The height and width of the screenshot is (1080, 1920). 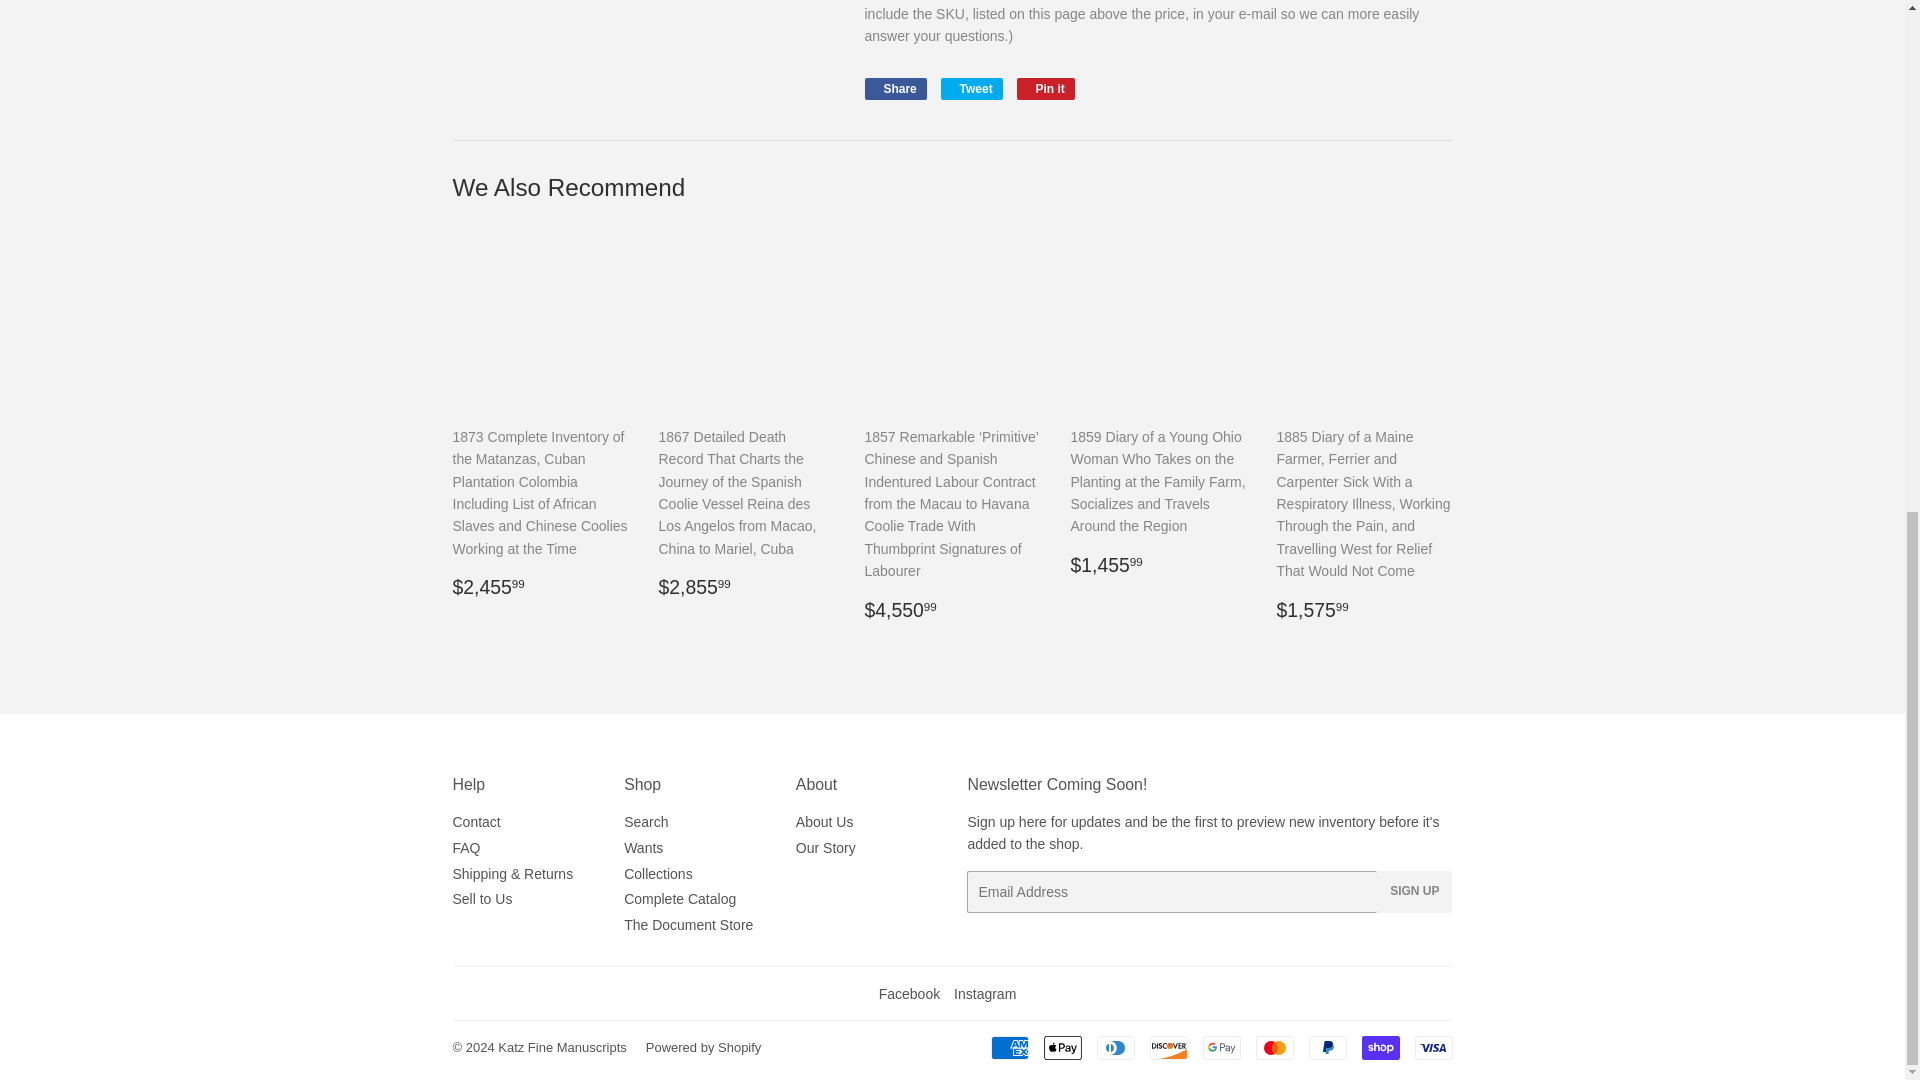 I want to click on Apple Pay, so click(x=1326, y=1047).